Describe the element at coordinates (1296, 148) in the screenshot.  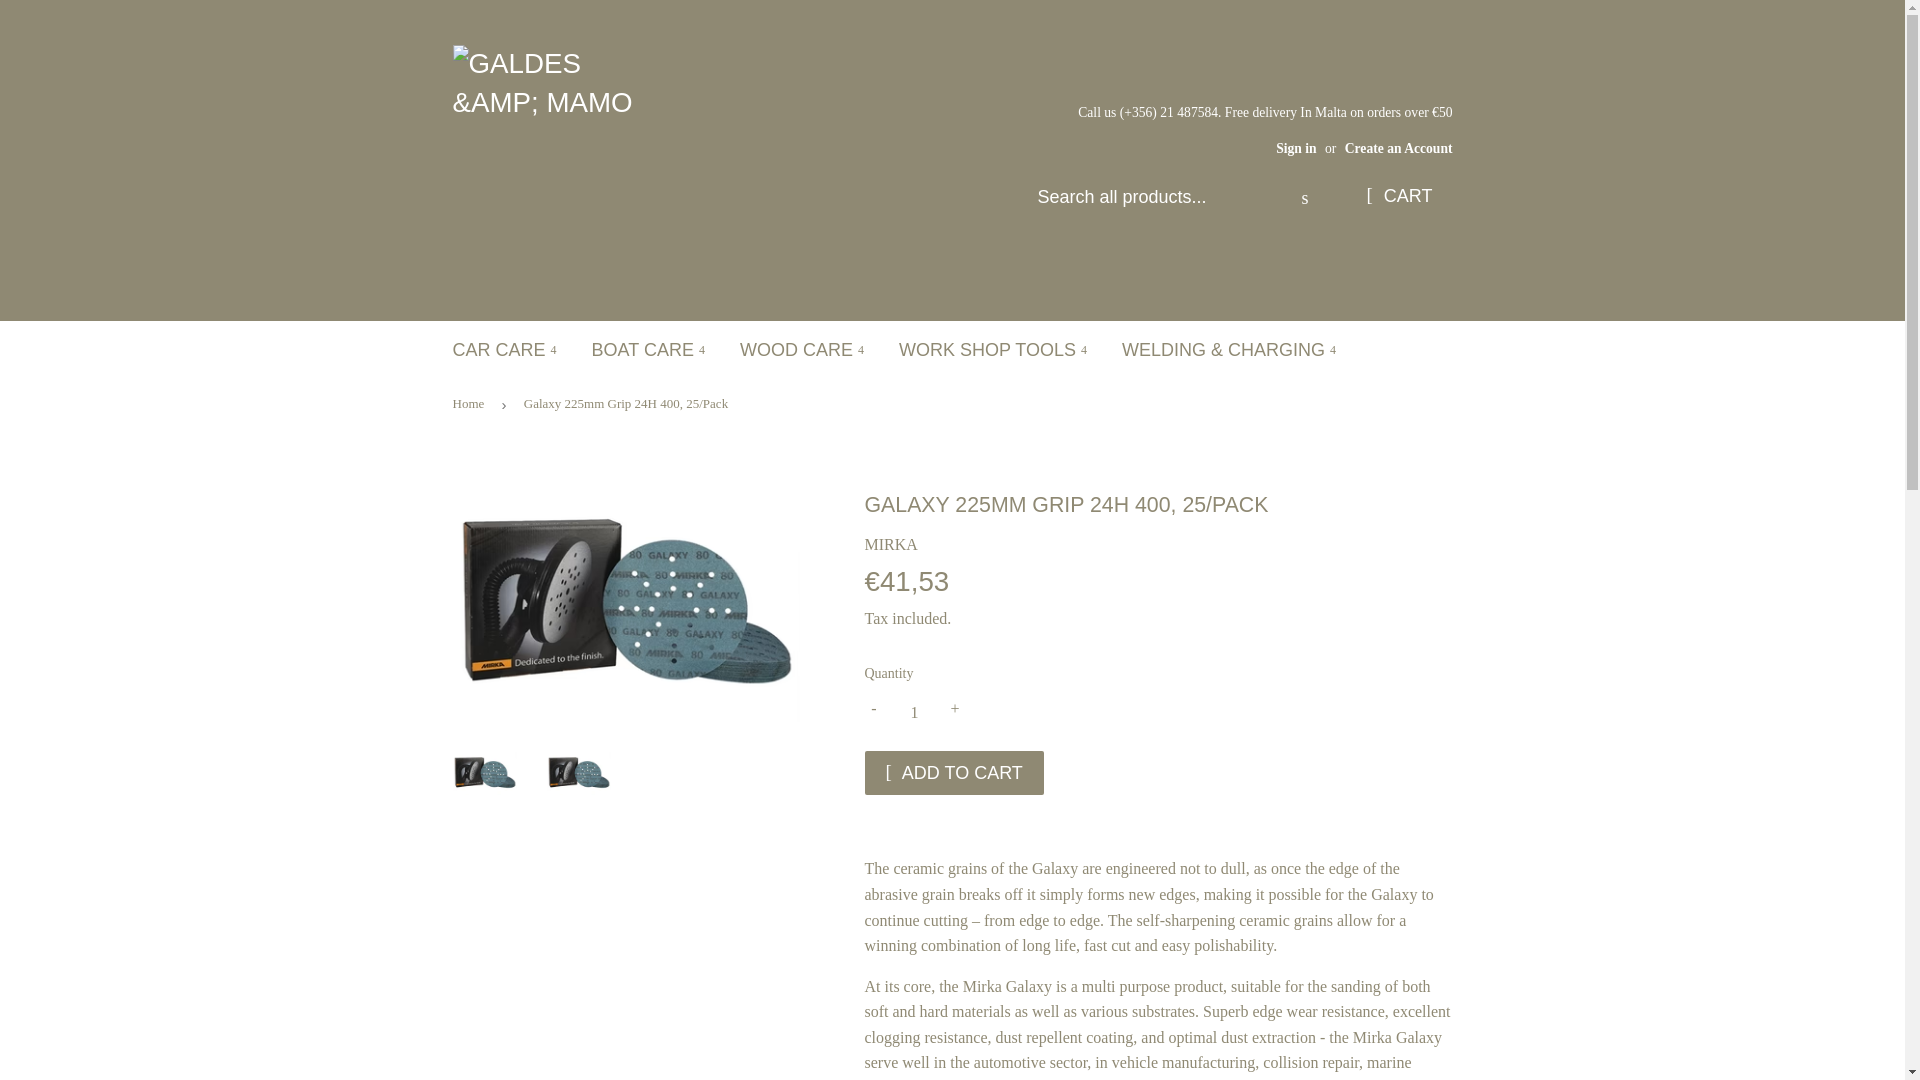
I see `Sign in` at that location.